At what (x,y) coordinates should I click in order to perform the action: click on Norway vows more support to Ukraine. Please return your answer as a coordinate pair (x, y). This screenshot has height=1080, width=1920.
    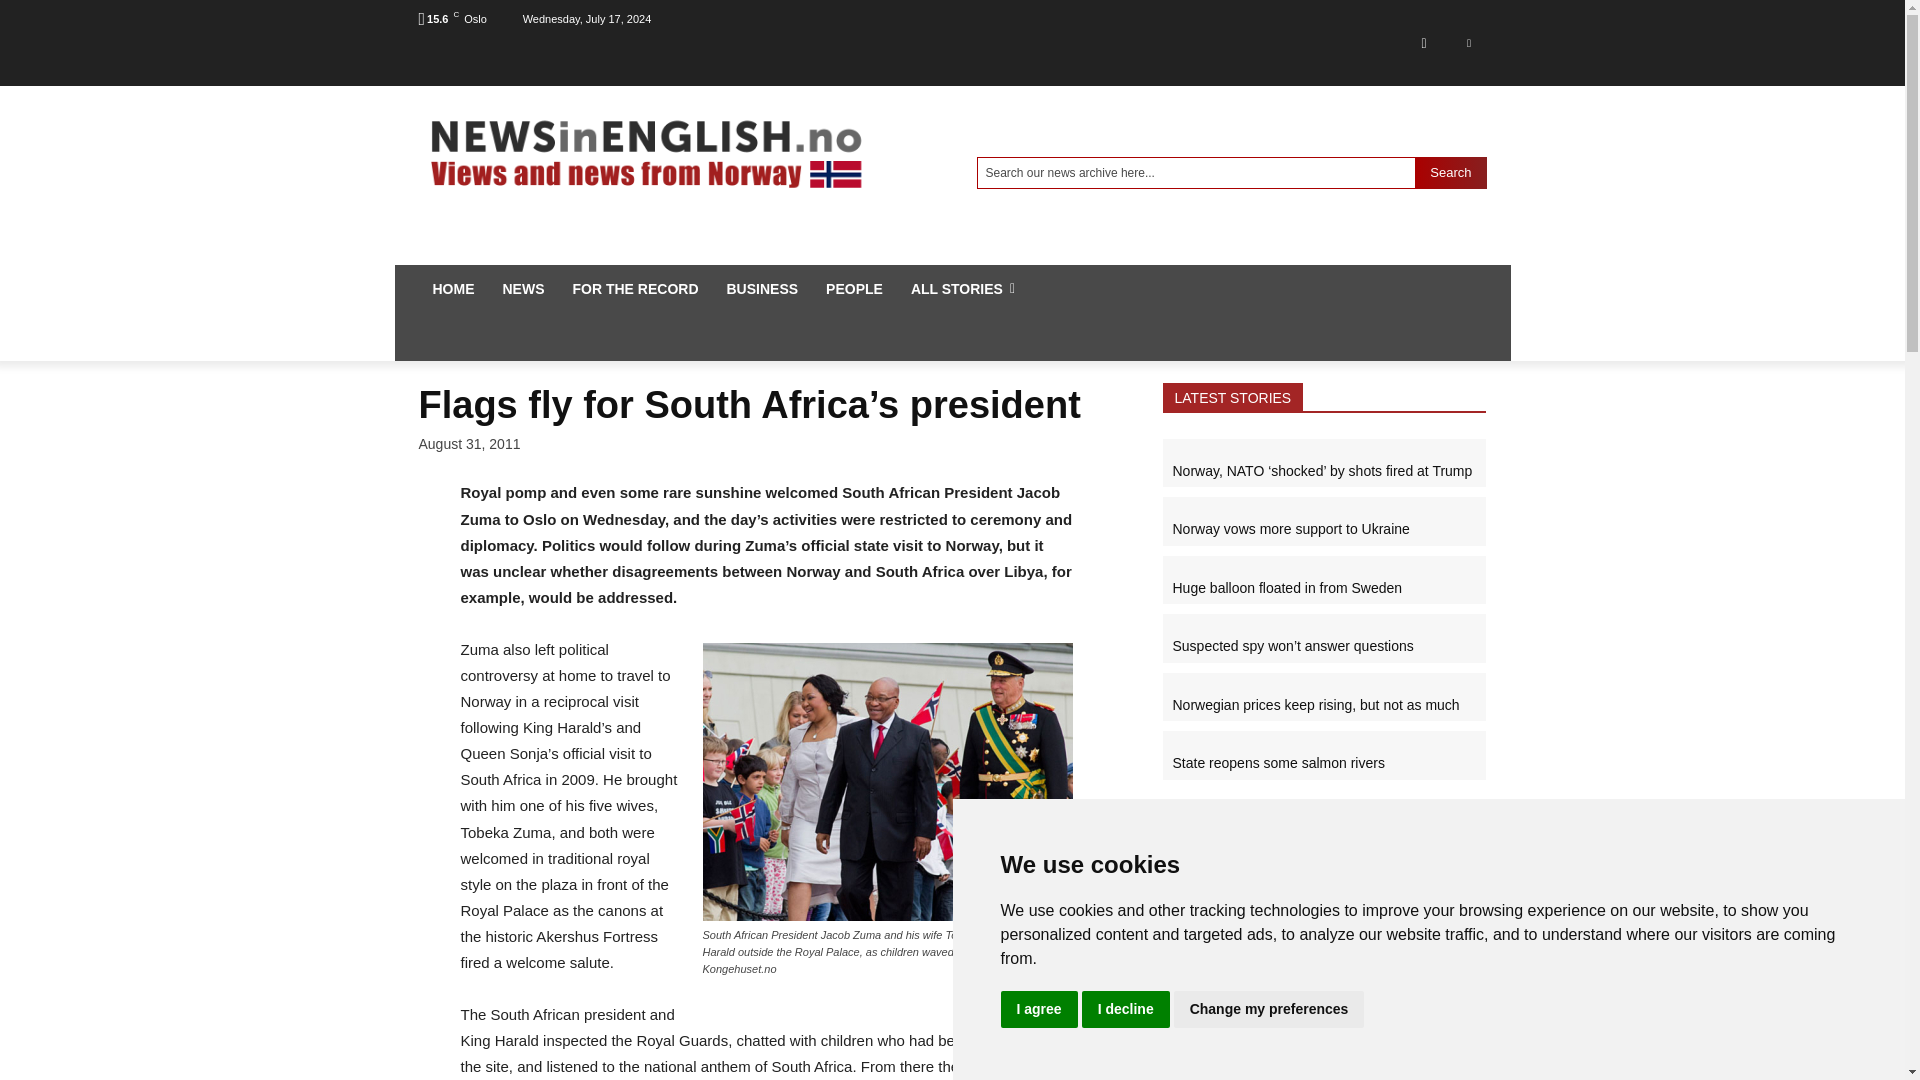
    Looking at the image, I should click on (1290, 528).